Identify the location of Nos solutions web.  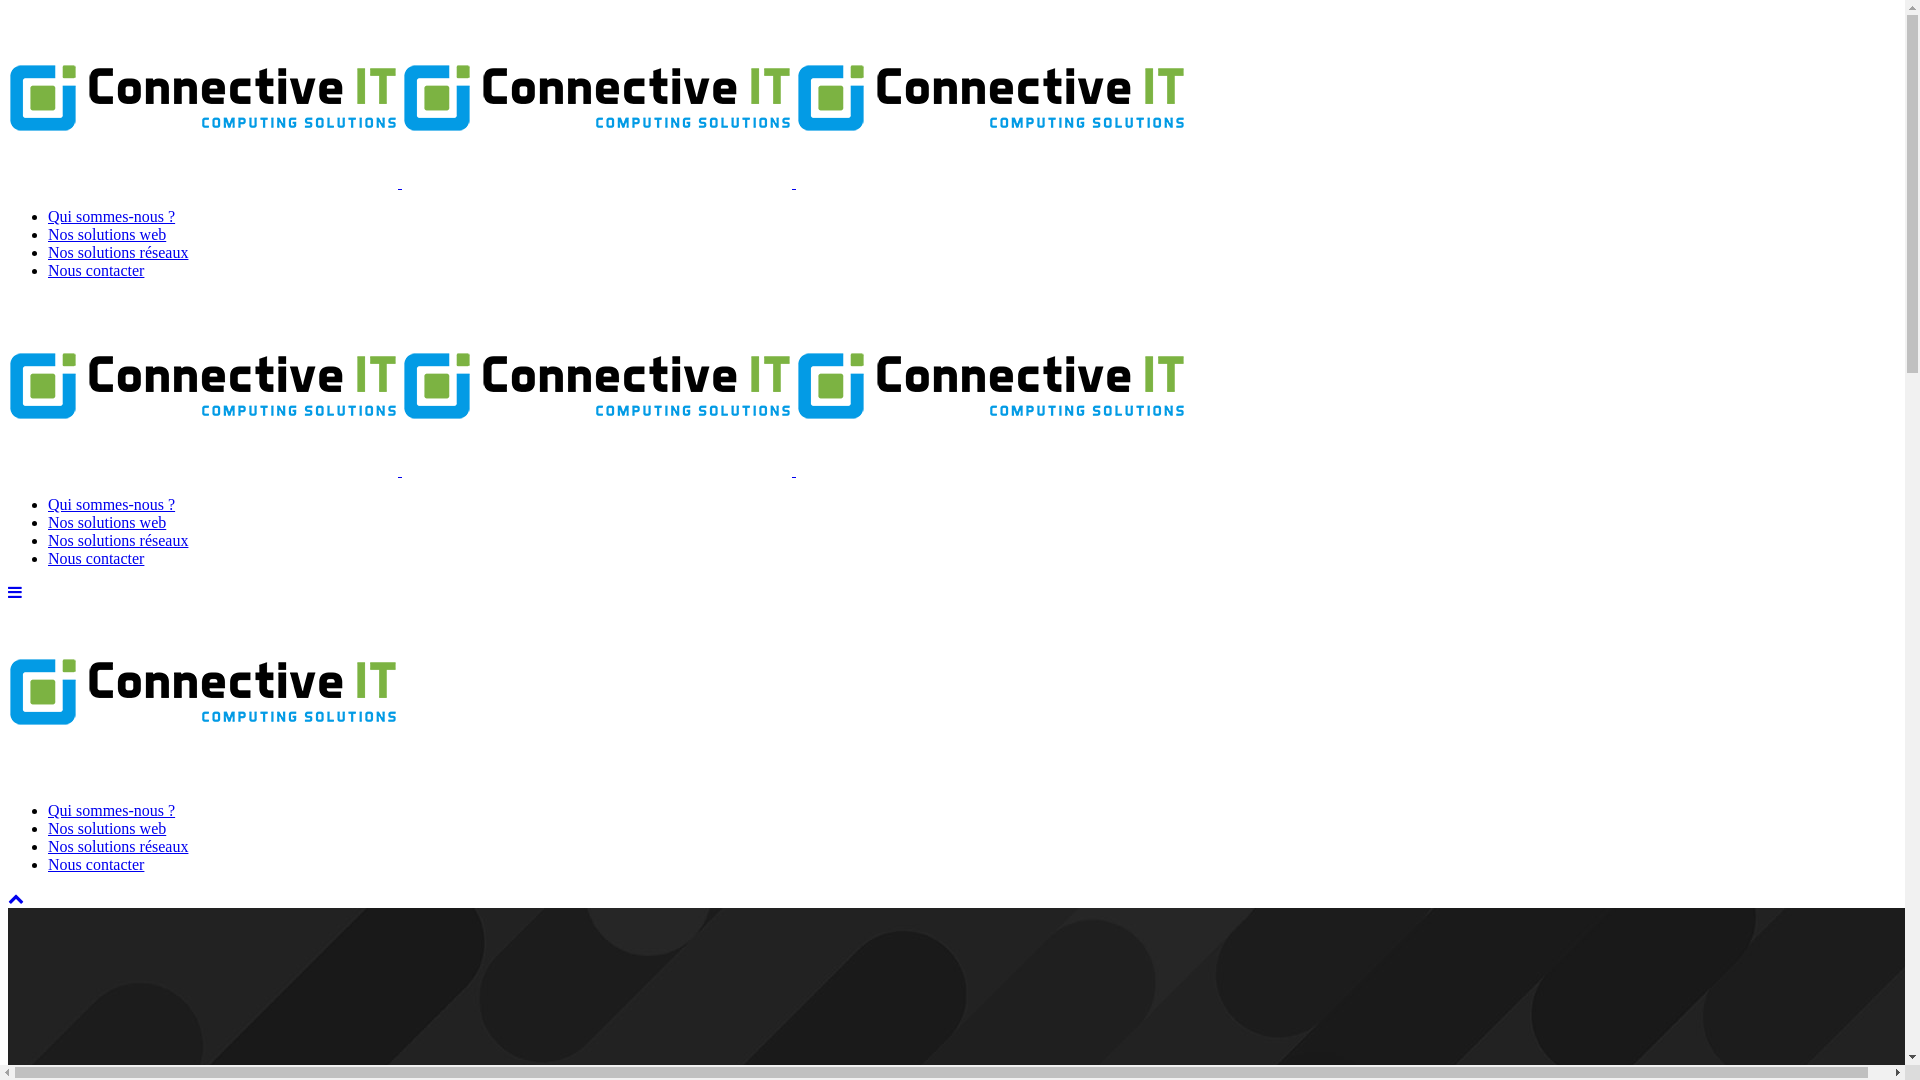
(107, 828).